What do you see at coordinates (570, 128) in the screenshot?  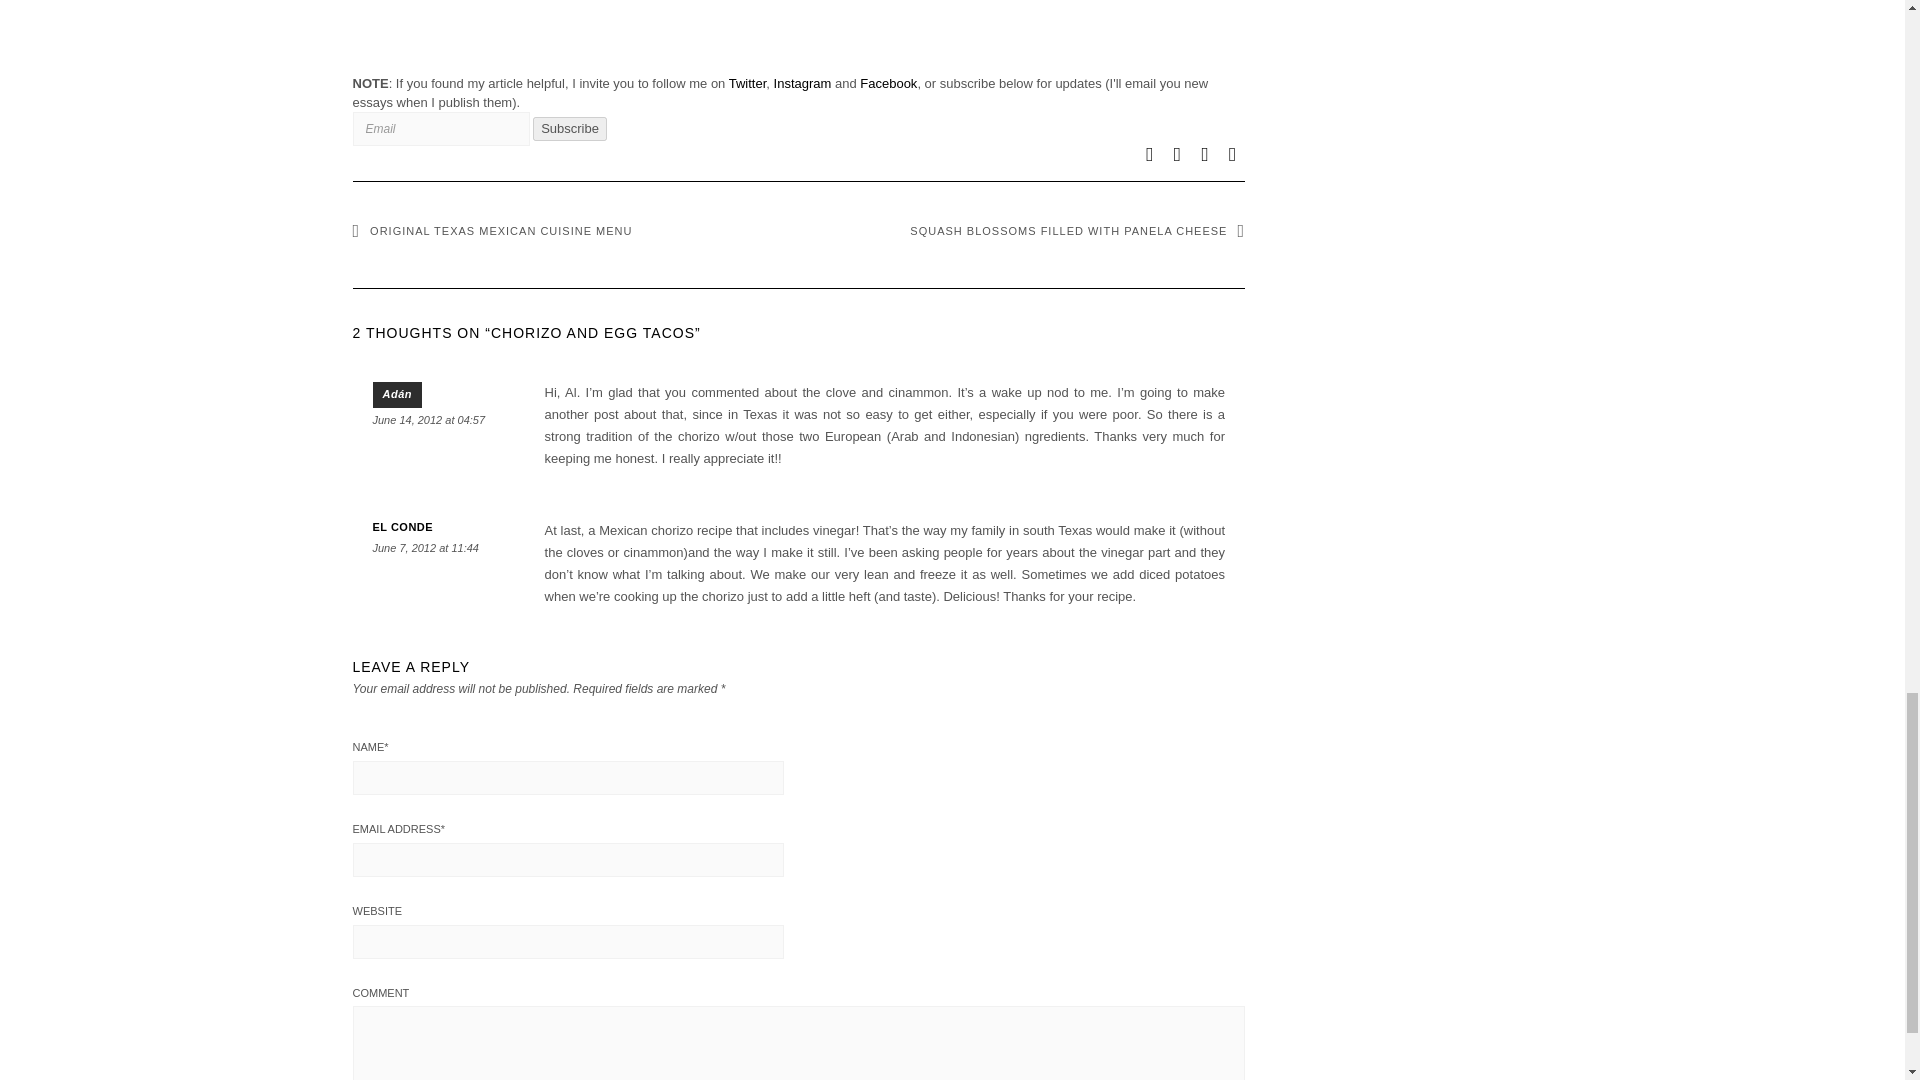 I see `Subscribe` at bounding box center [570, 128].